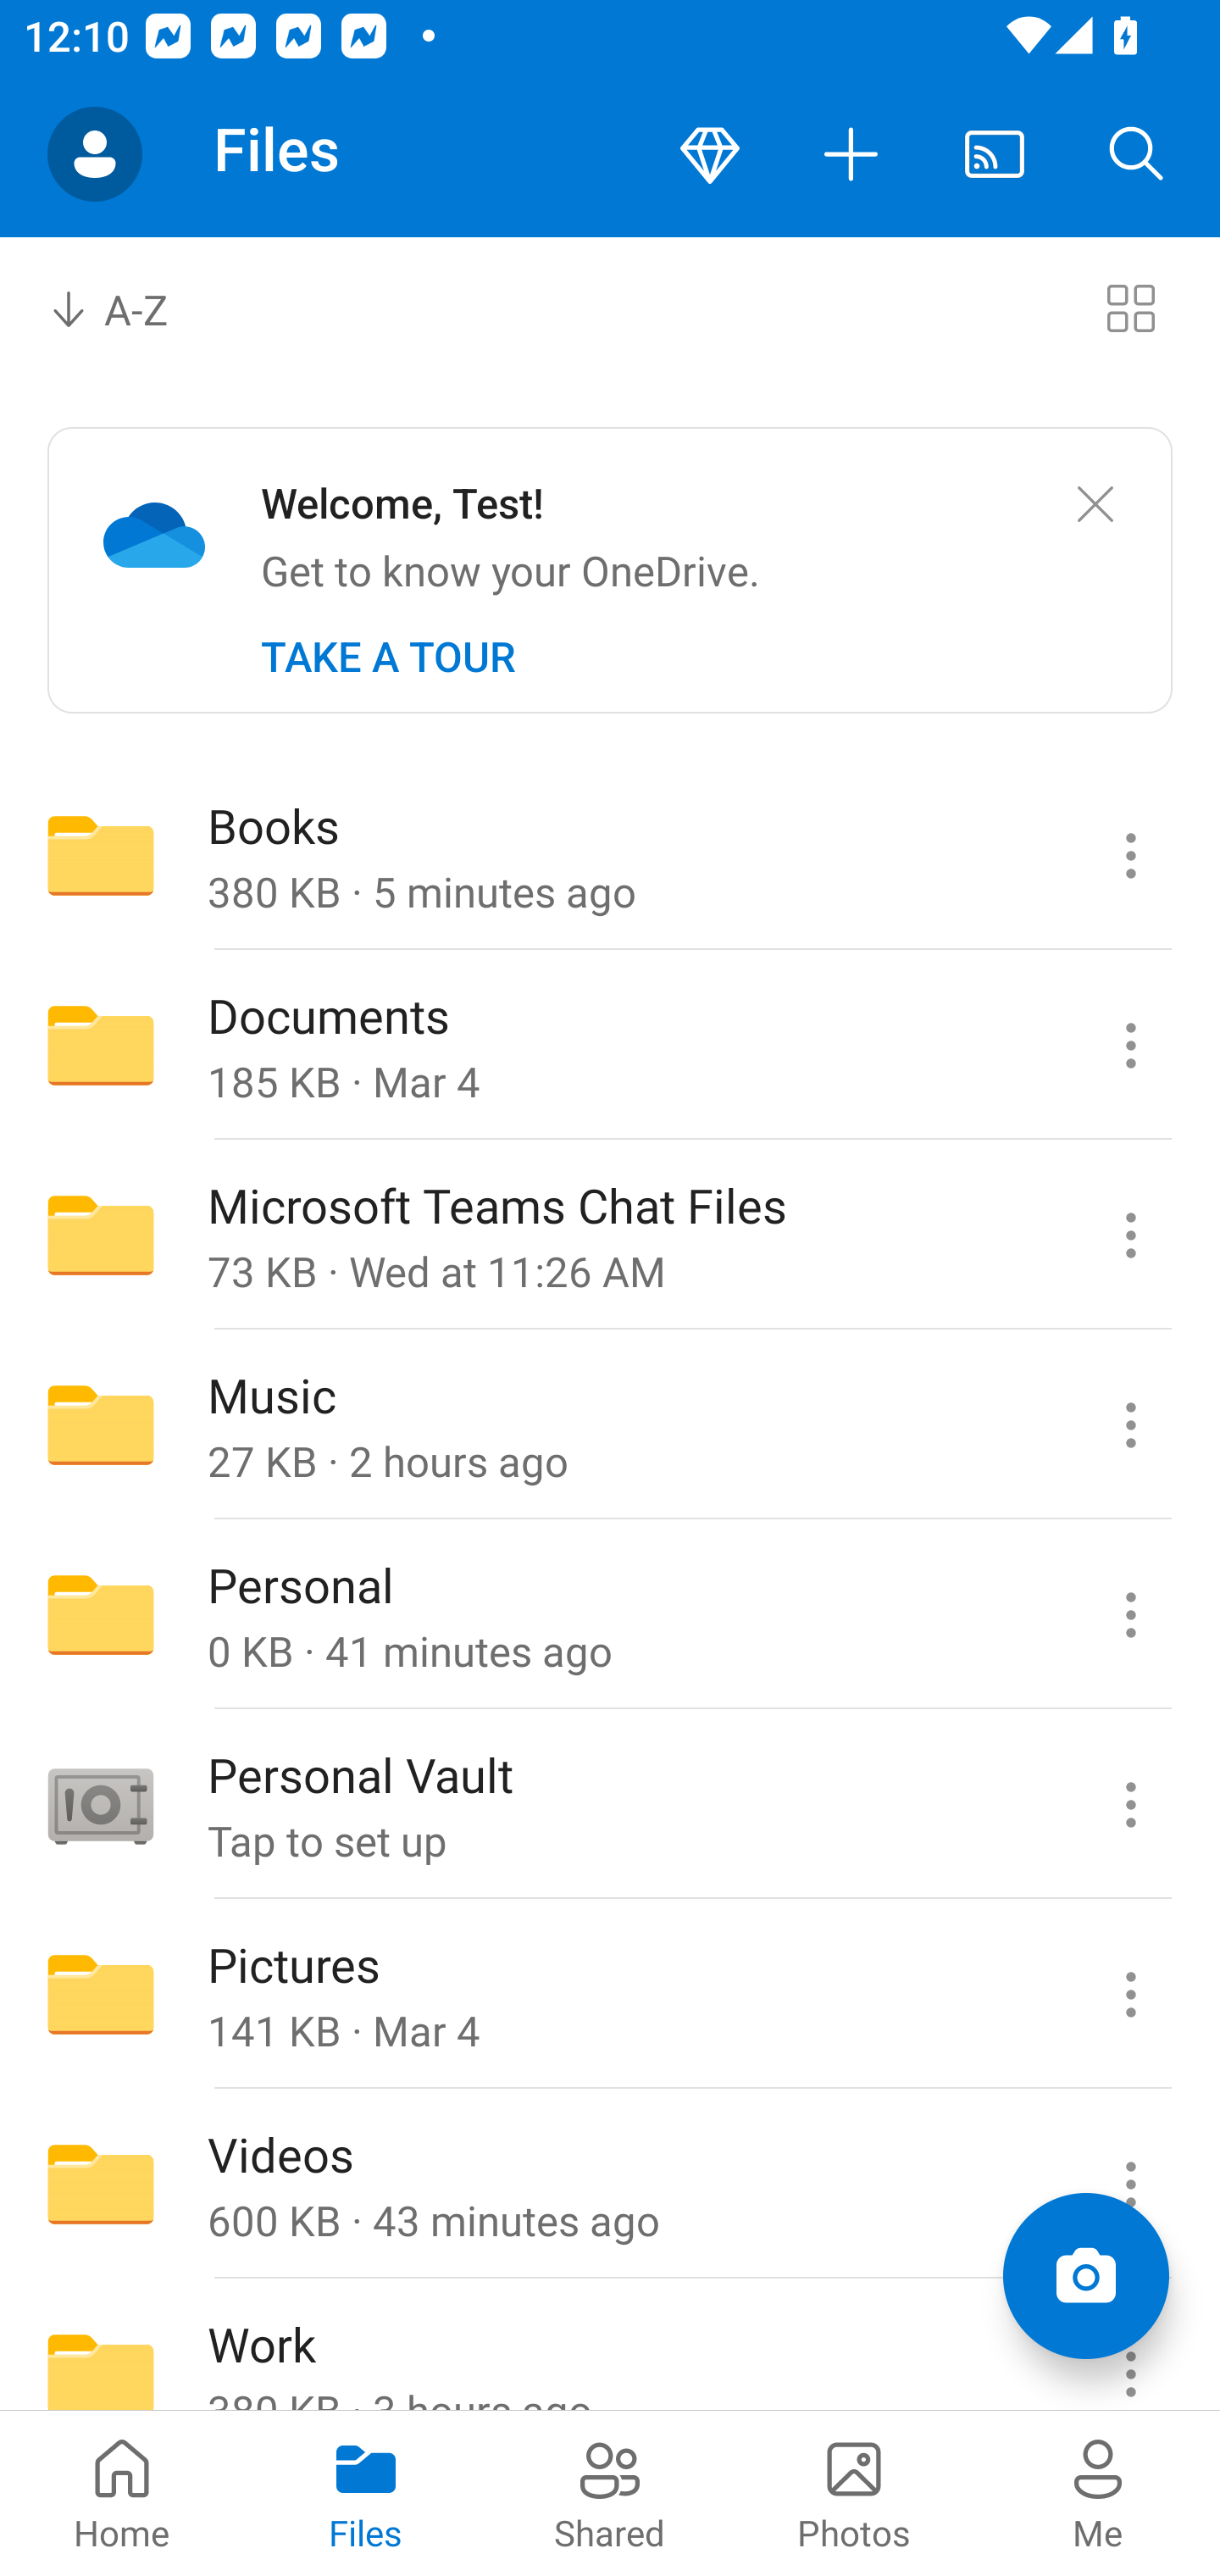  Describe the element at coordinates (388, 657) in the screenshot. I see `TAKE A TOUR` at that location.